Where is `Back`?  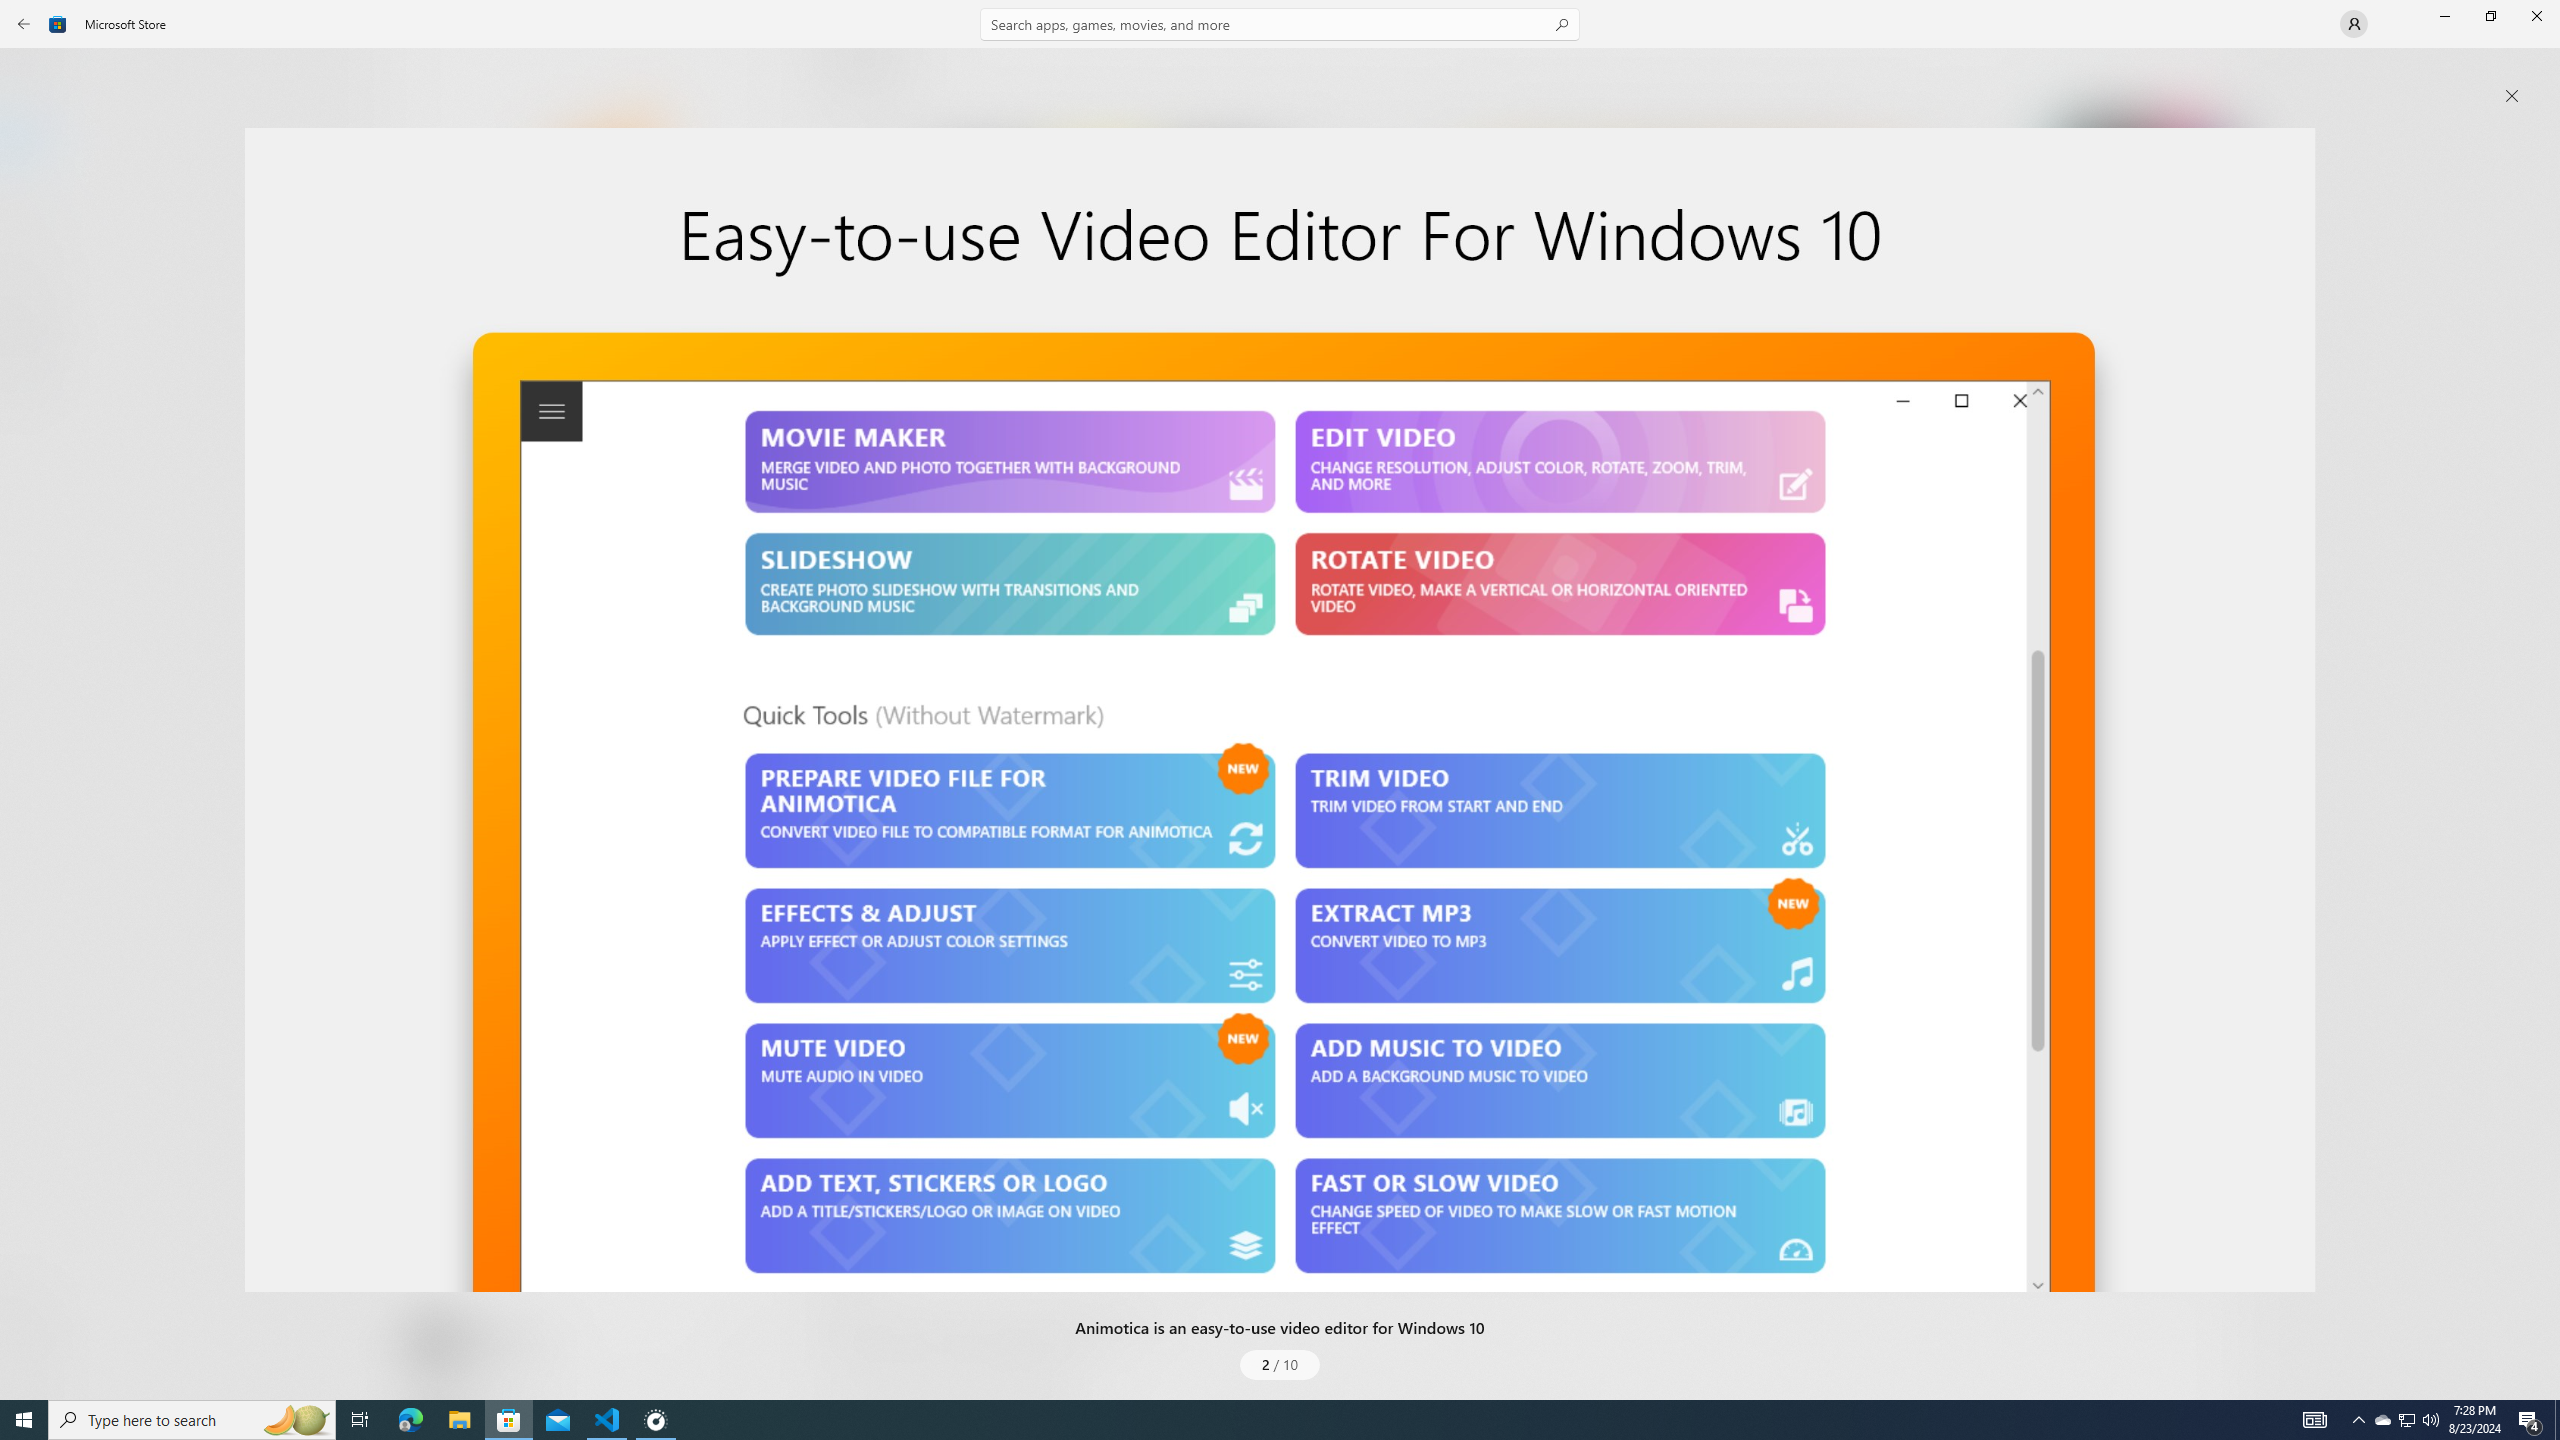
Back is located at coordinates (24, 24).